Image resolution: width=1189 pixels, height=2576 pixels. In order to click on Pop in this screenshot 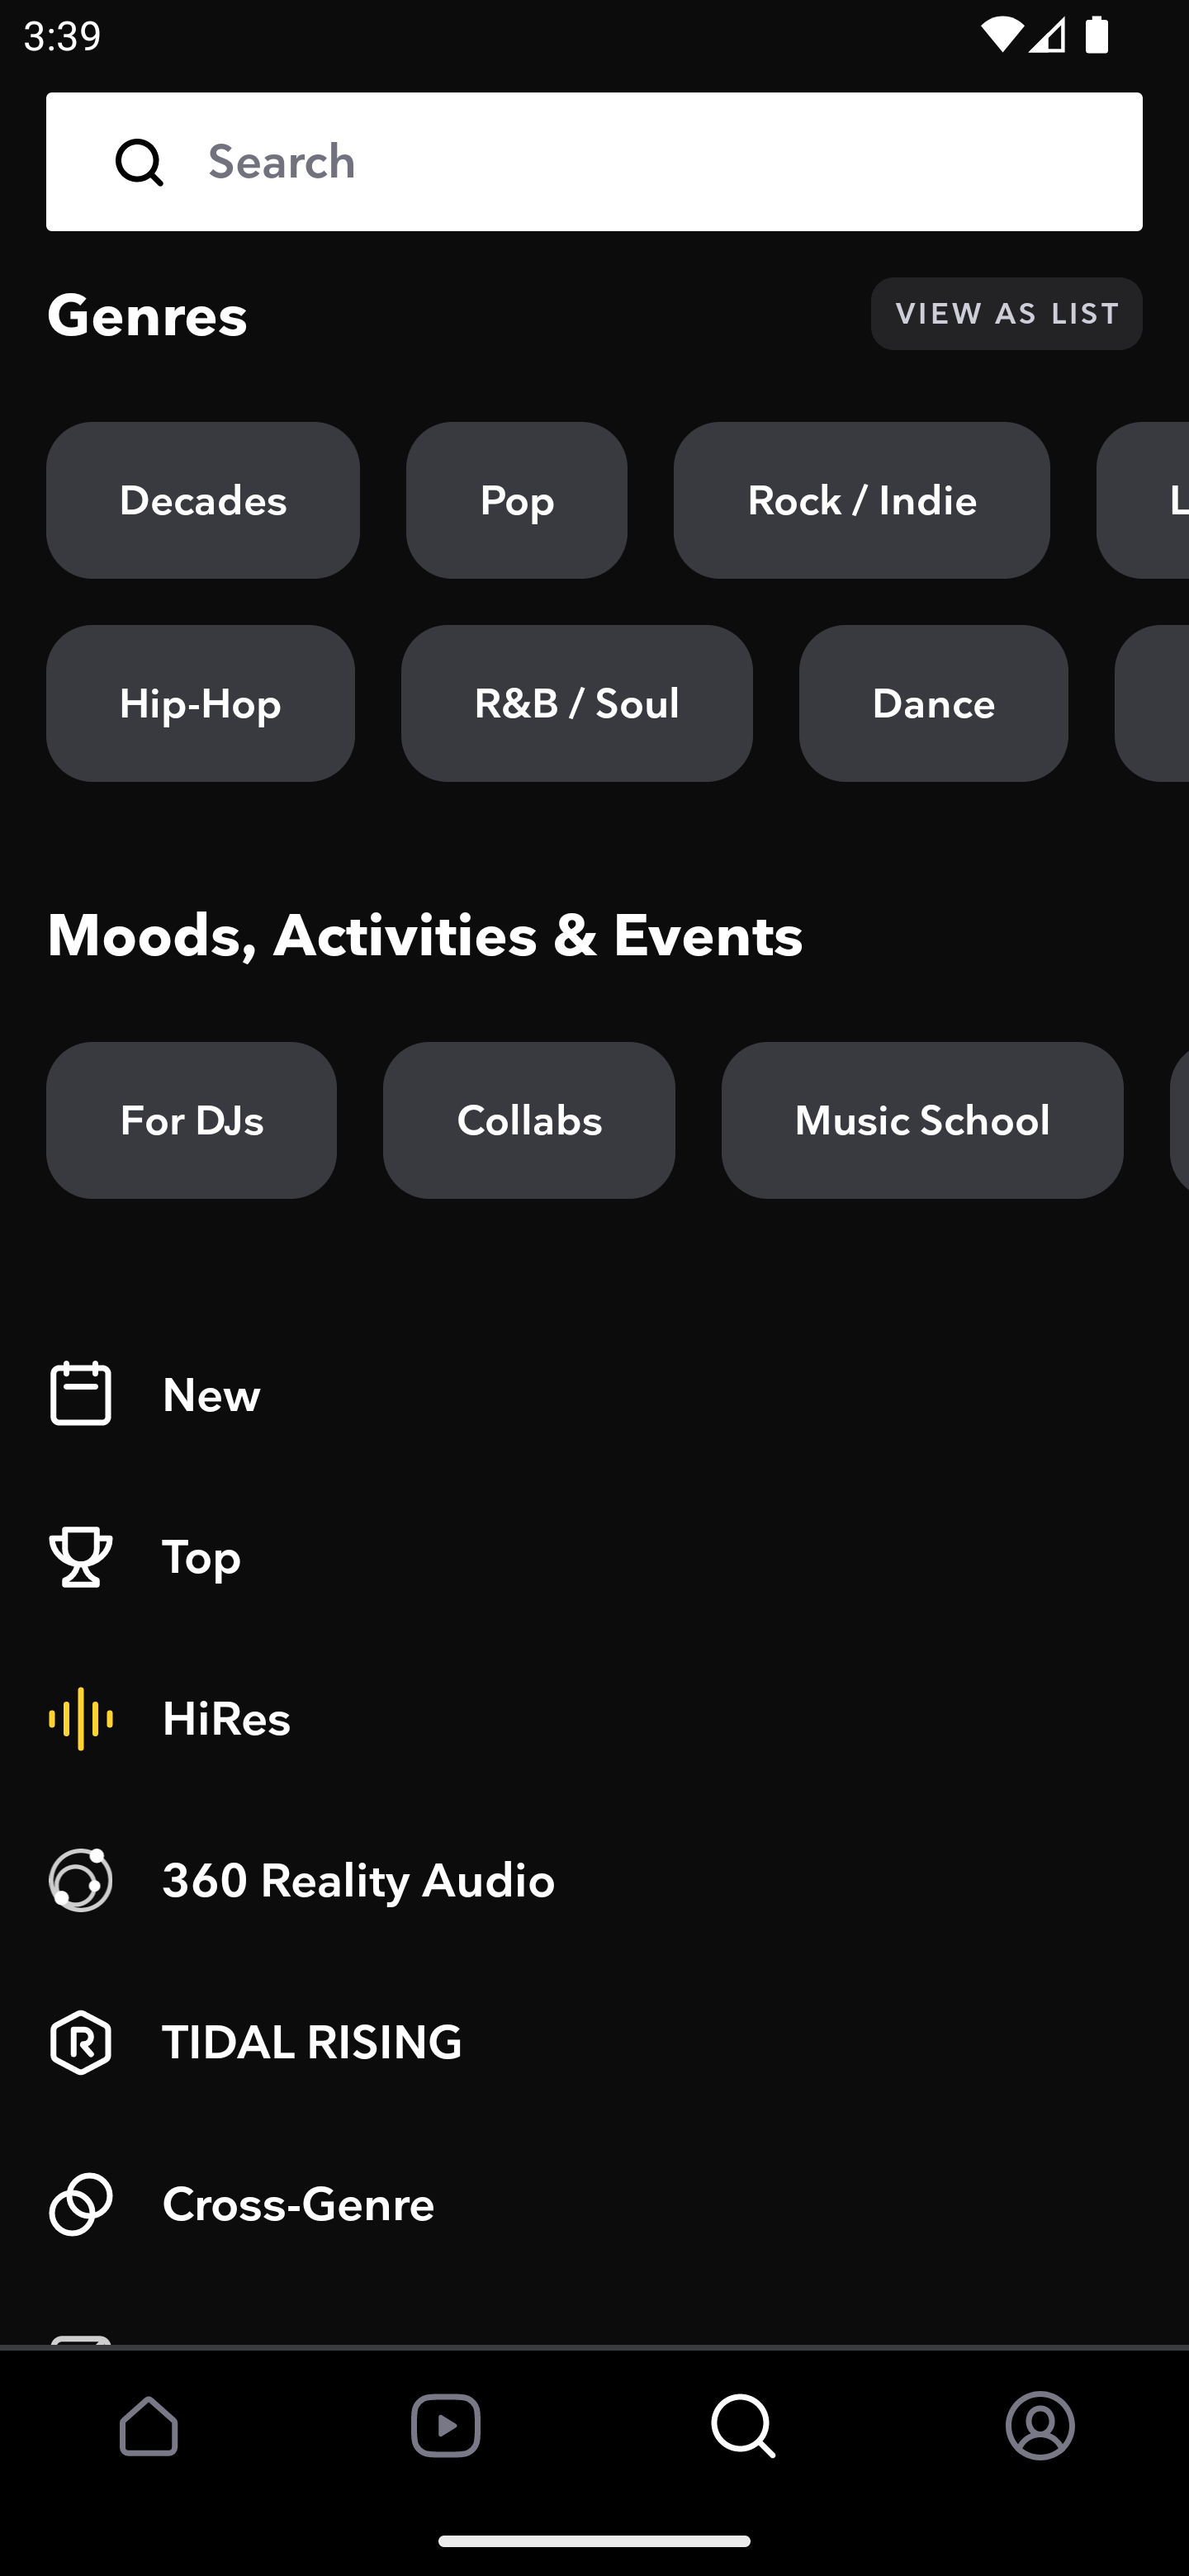, I will do `click(517, 500)`.